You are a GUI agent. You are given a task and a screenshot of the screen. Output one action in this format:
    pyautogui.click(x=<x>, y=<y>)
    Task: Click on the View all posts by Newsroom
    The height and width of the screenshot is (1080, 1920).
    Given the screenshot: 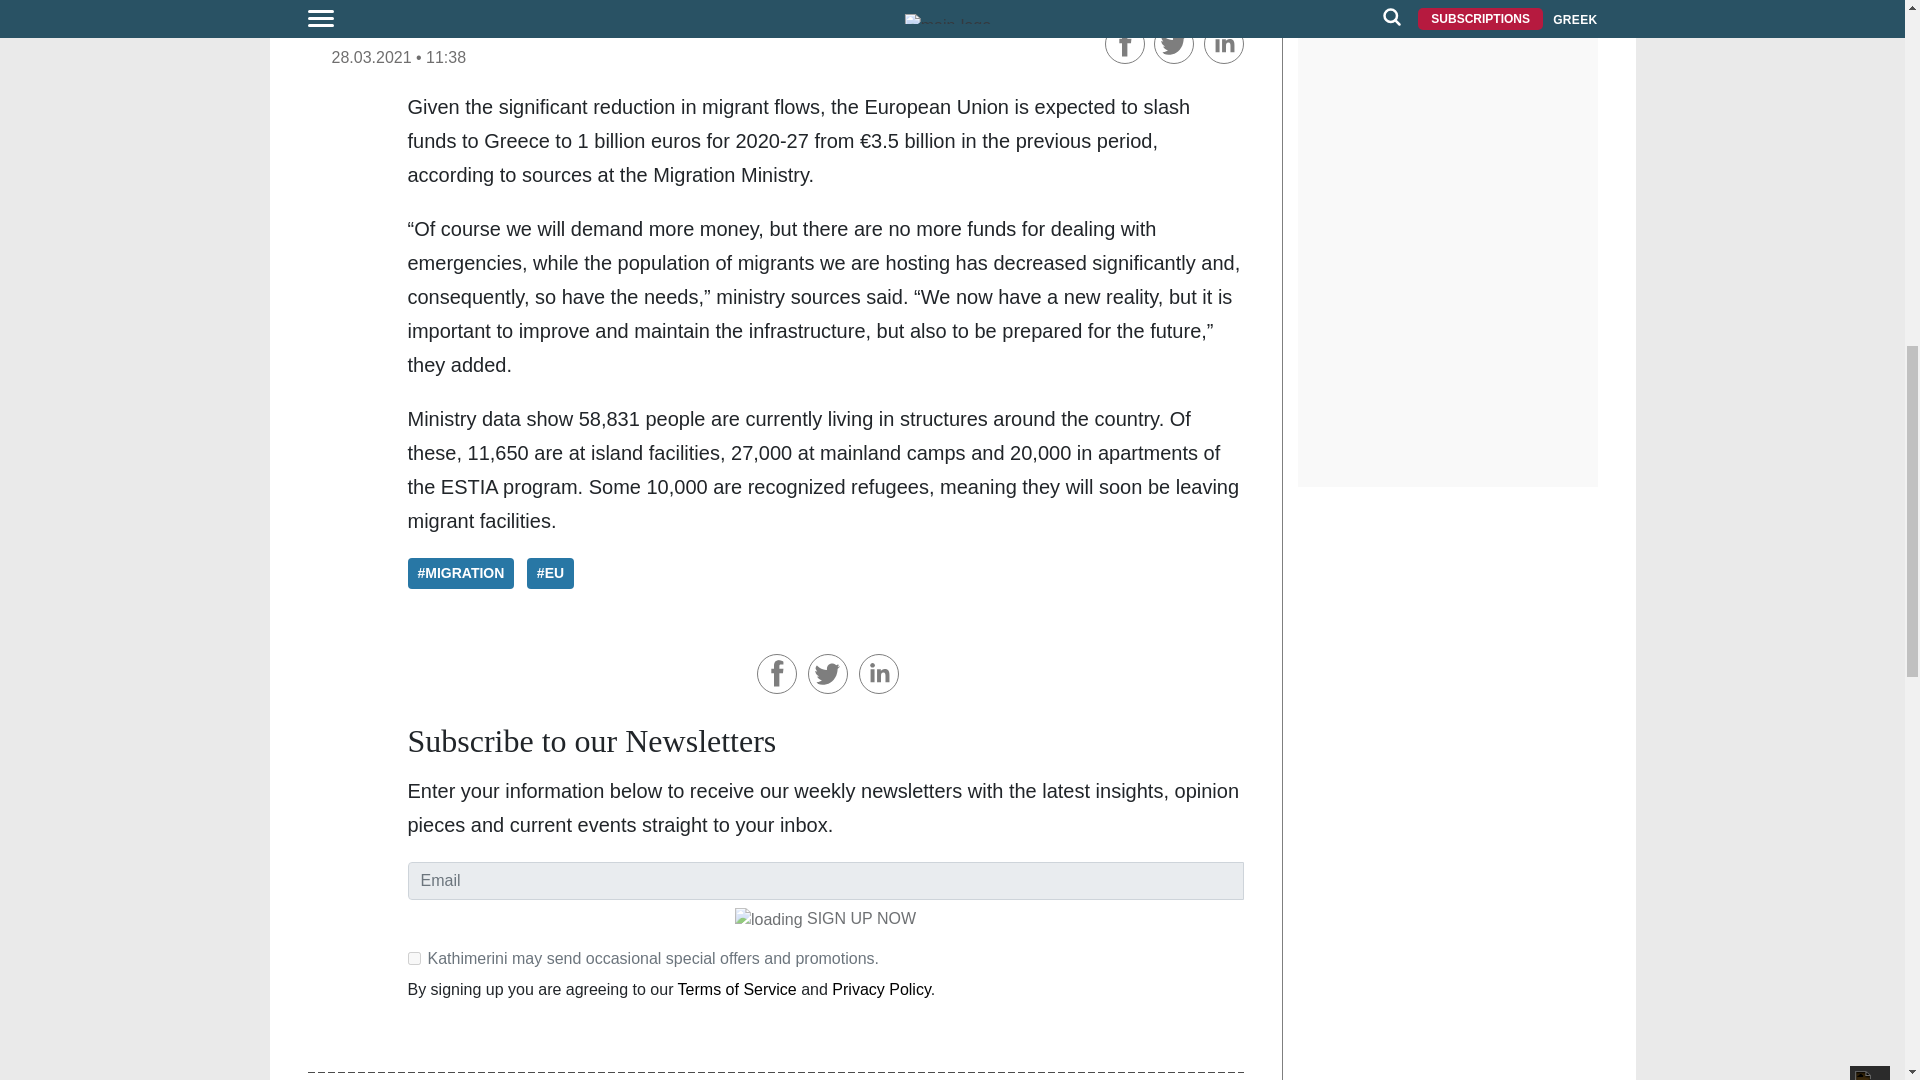 What is the action you would take?
    pyautogui.click(x=380, y=29)
    